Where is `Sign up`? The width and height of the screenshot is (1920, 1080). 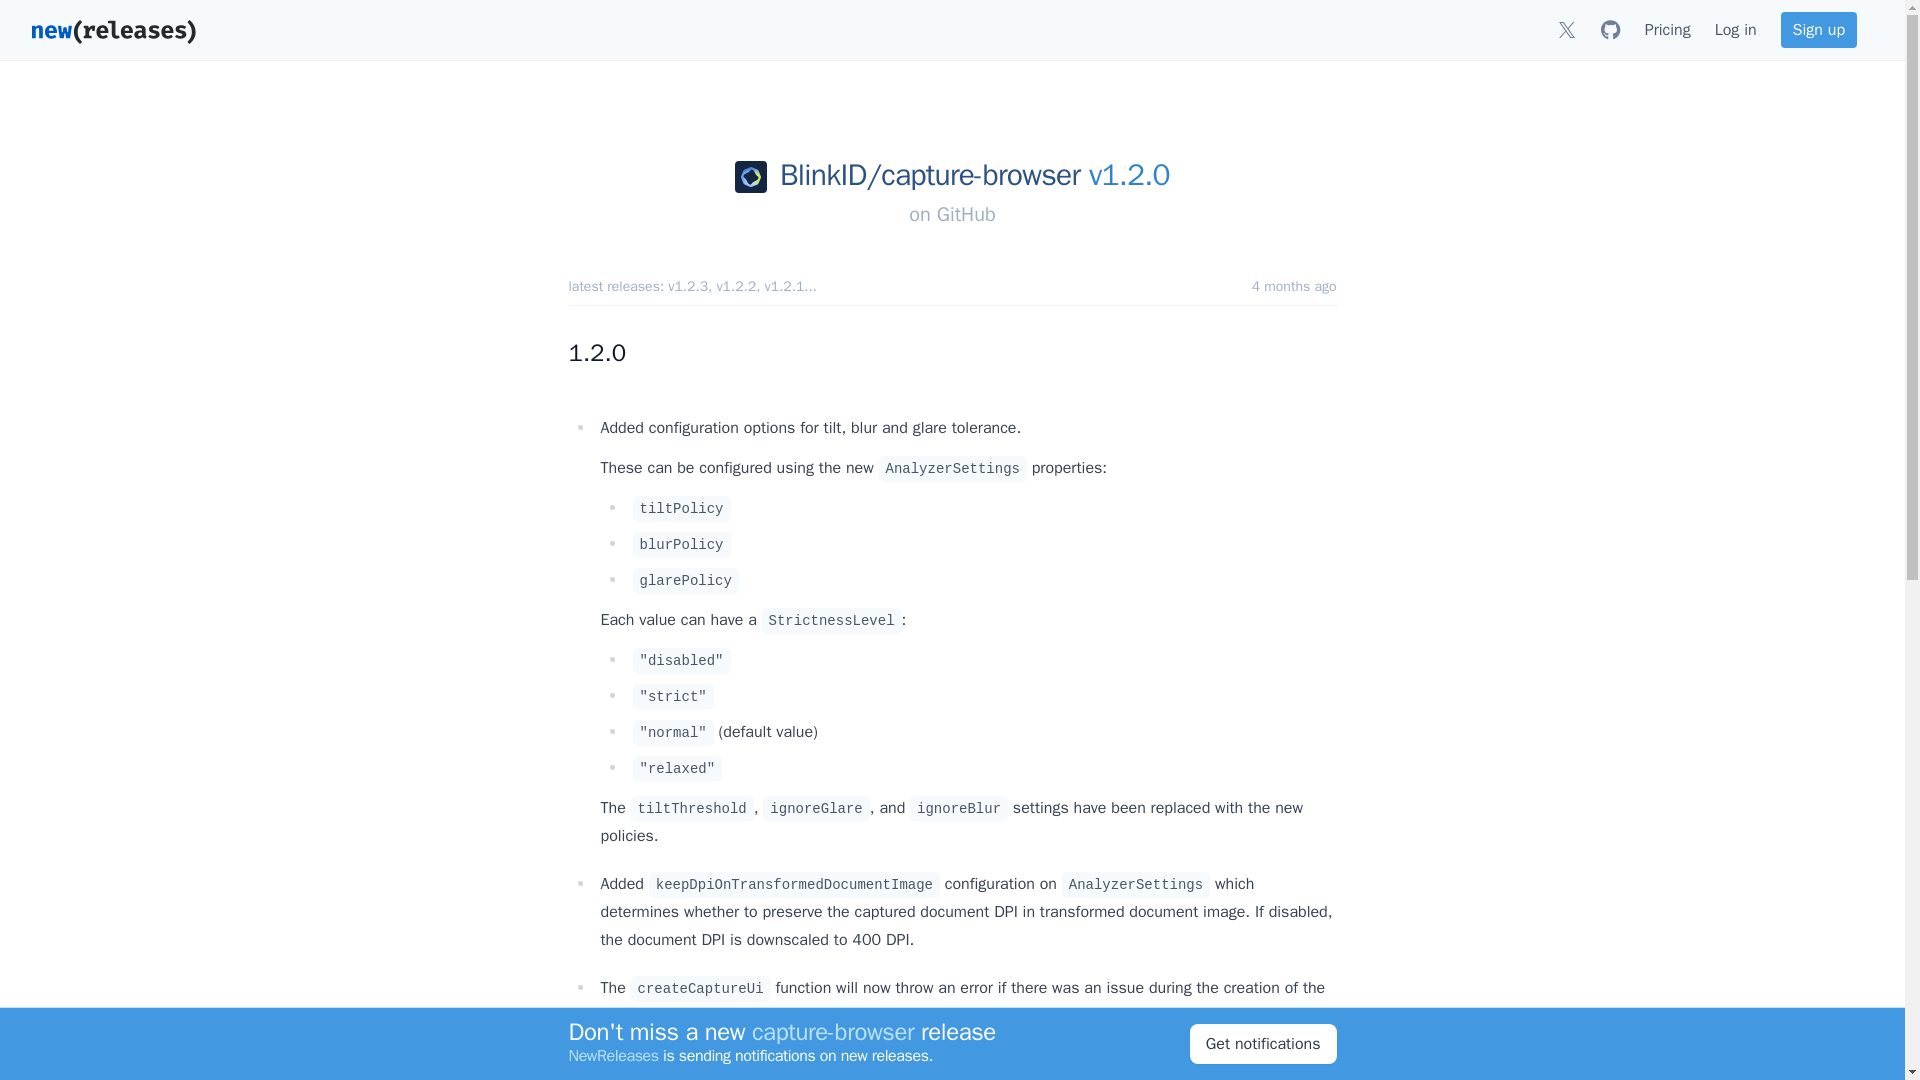
Sign up is located at coordinates (1818, 29).